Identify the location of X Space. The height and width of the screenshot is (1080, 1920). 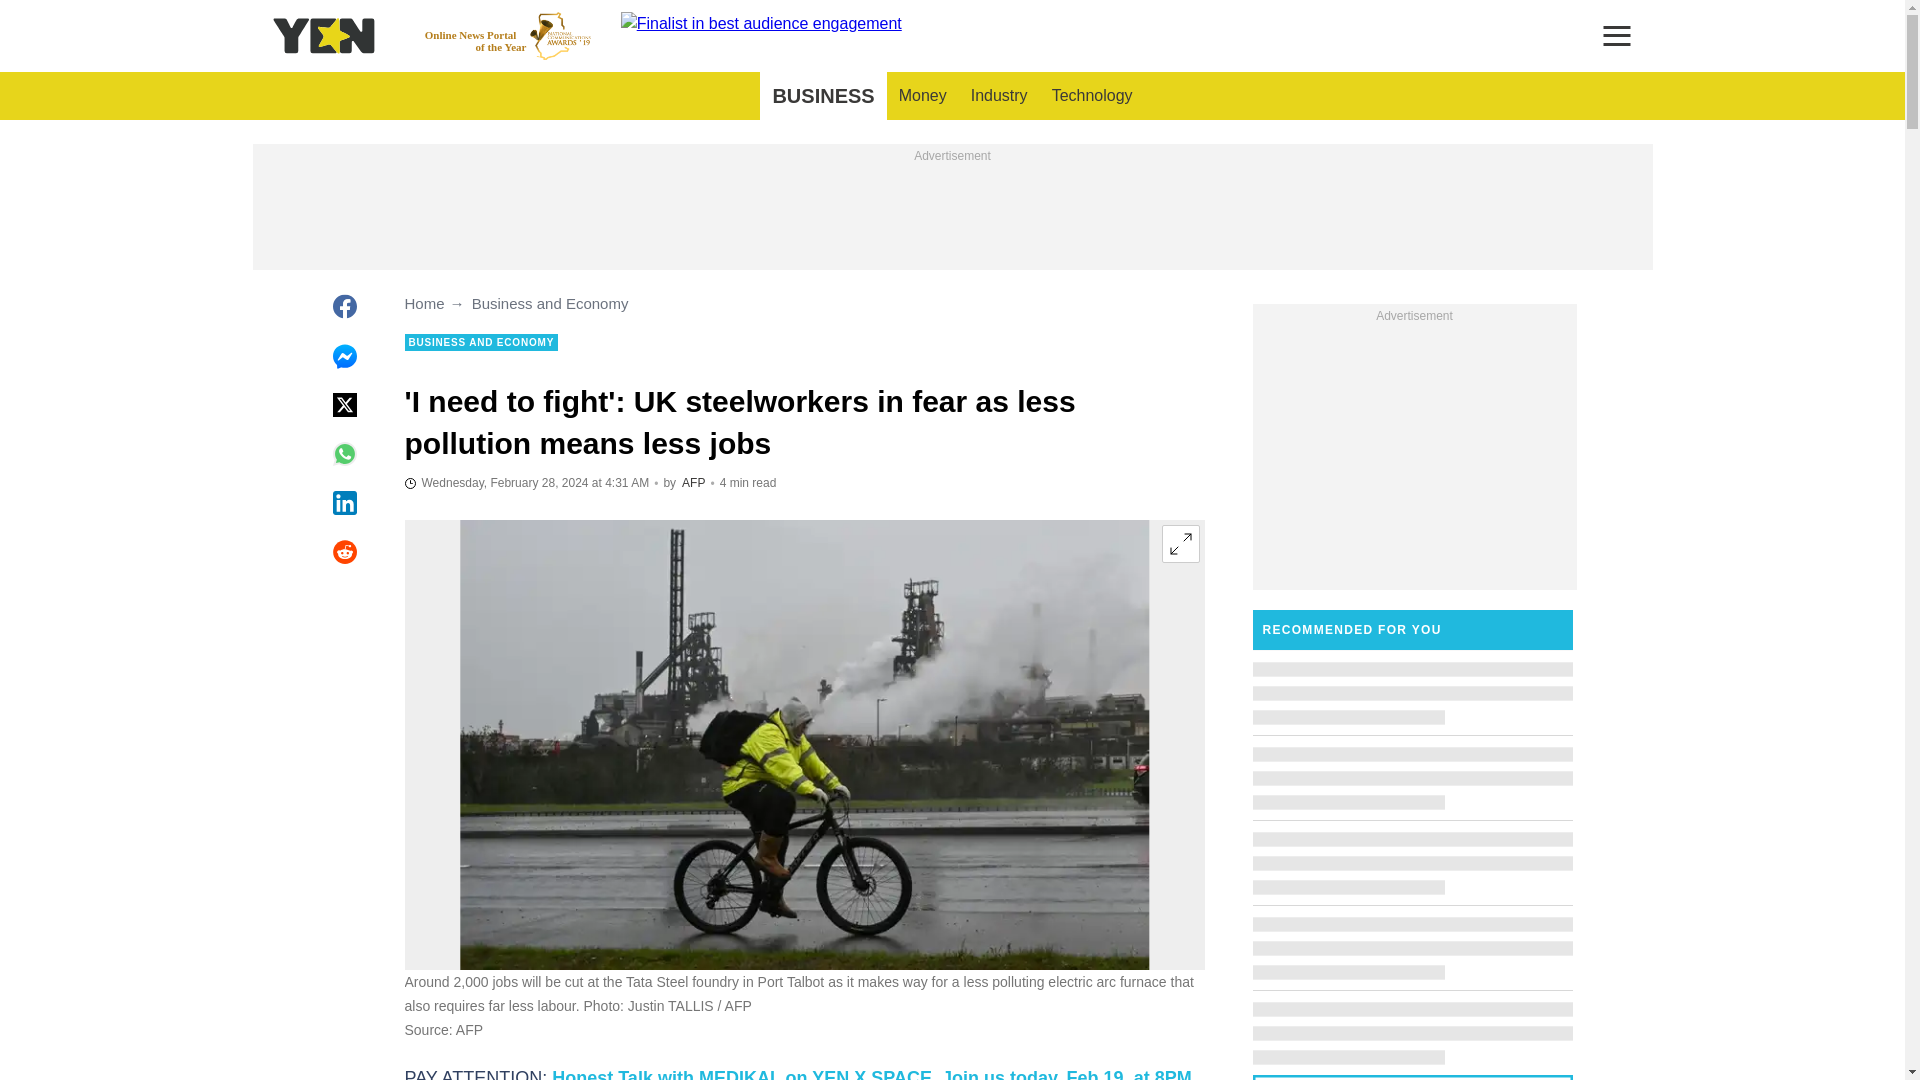
(871, 1074).